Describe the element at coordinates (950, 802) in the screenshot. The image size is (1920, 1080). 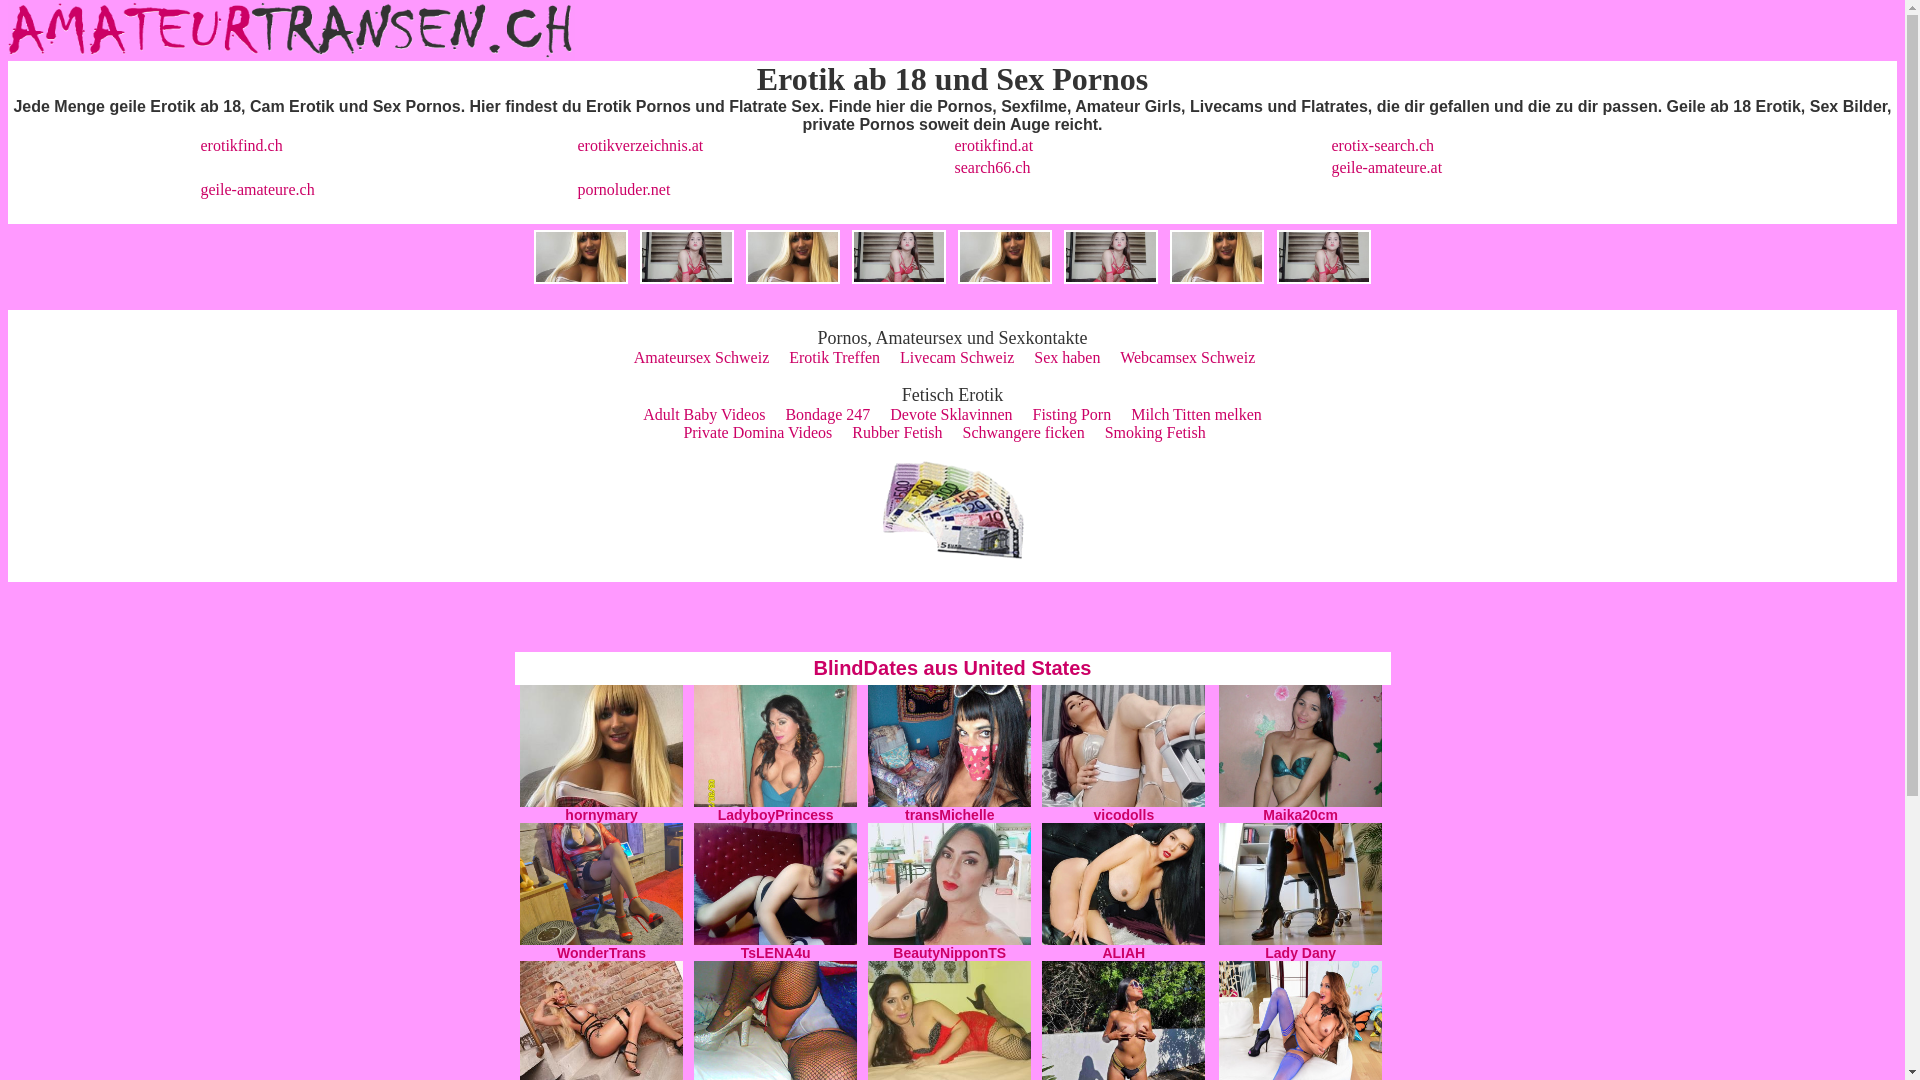
I see `Besuche mich jetzt Live in meiner Show` at that location.